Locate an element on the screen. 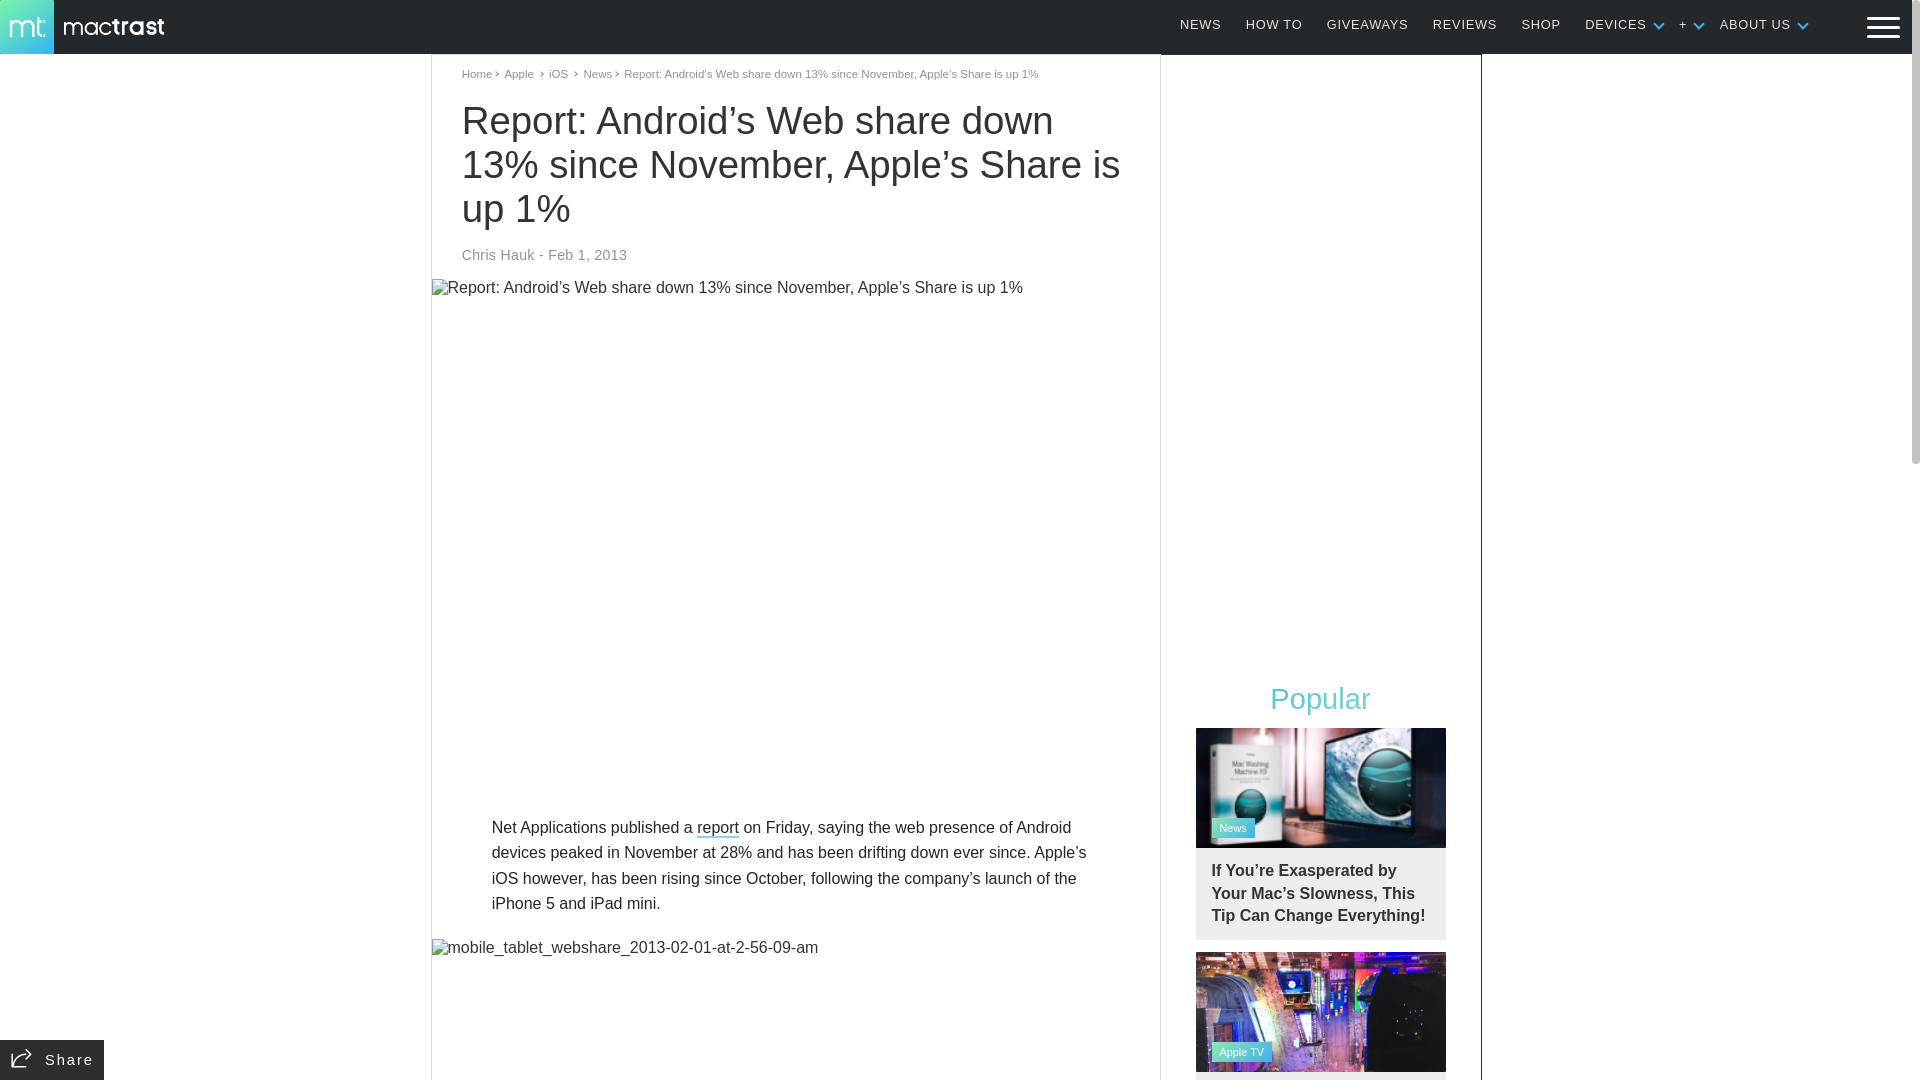 The width and height of the screenshot is (1920, 1080). DEVICES is located at coordinates (1615, 24).